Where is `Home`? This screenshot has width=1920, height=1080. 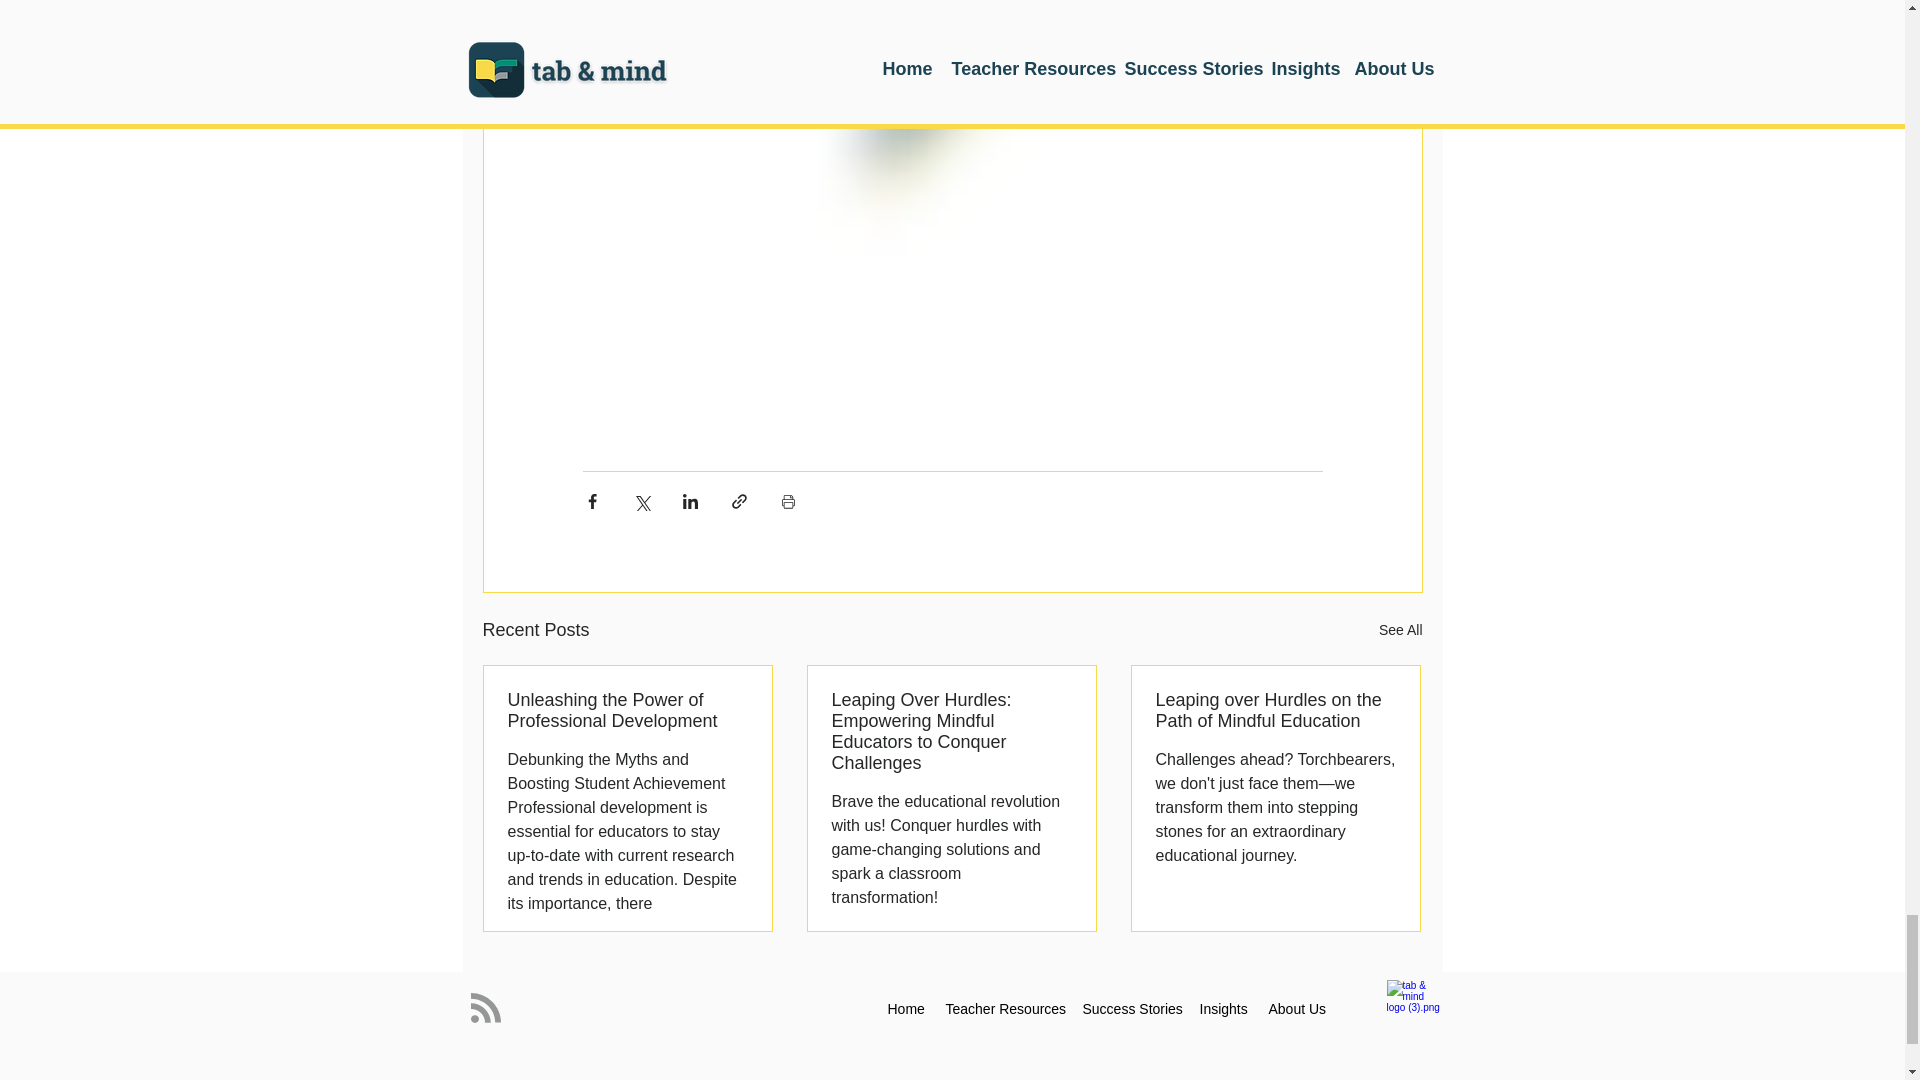 Home is located at coordinates (906, 1008).